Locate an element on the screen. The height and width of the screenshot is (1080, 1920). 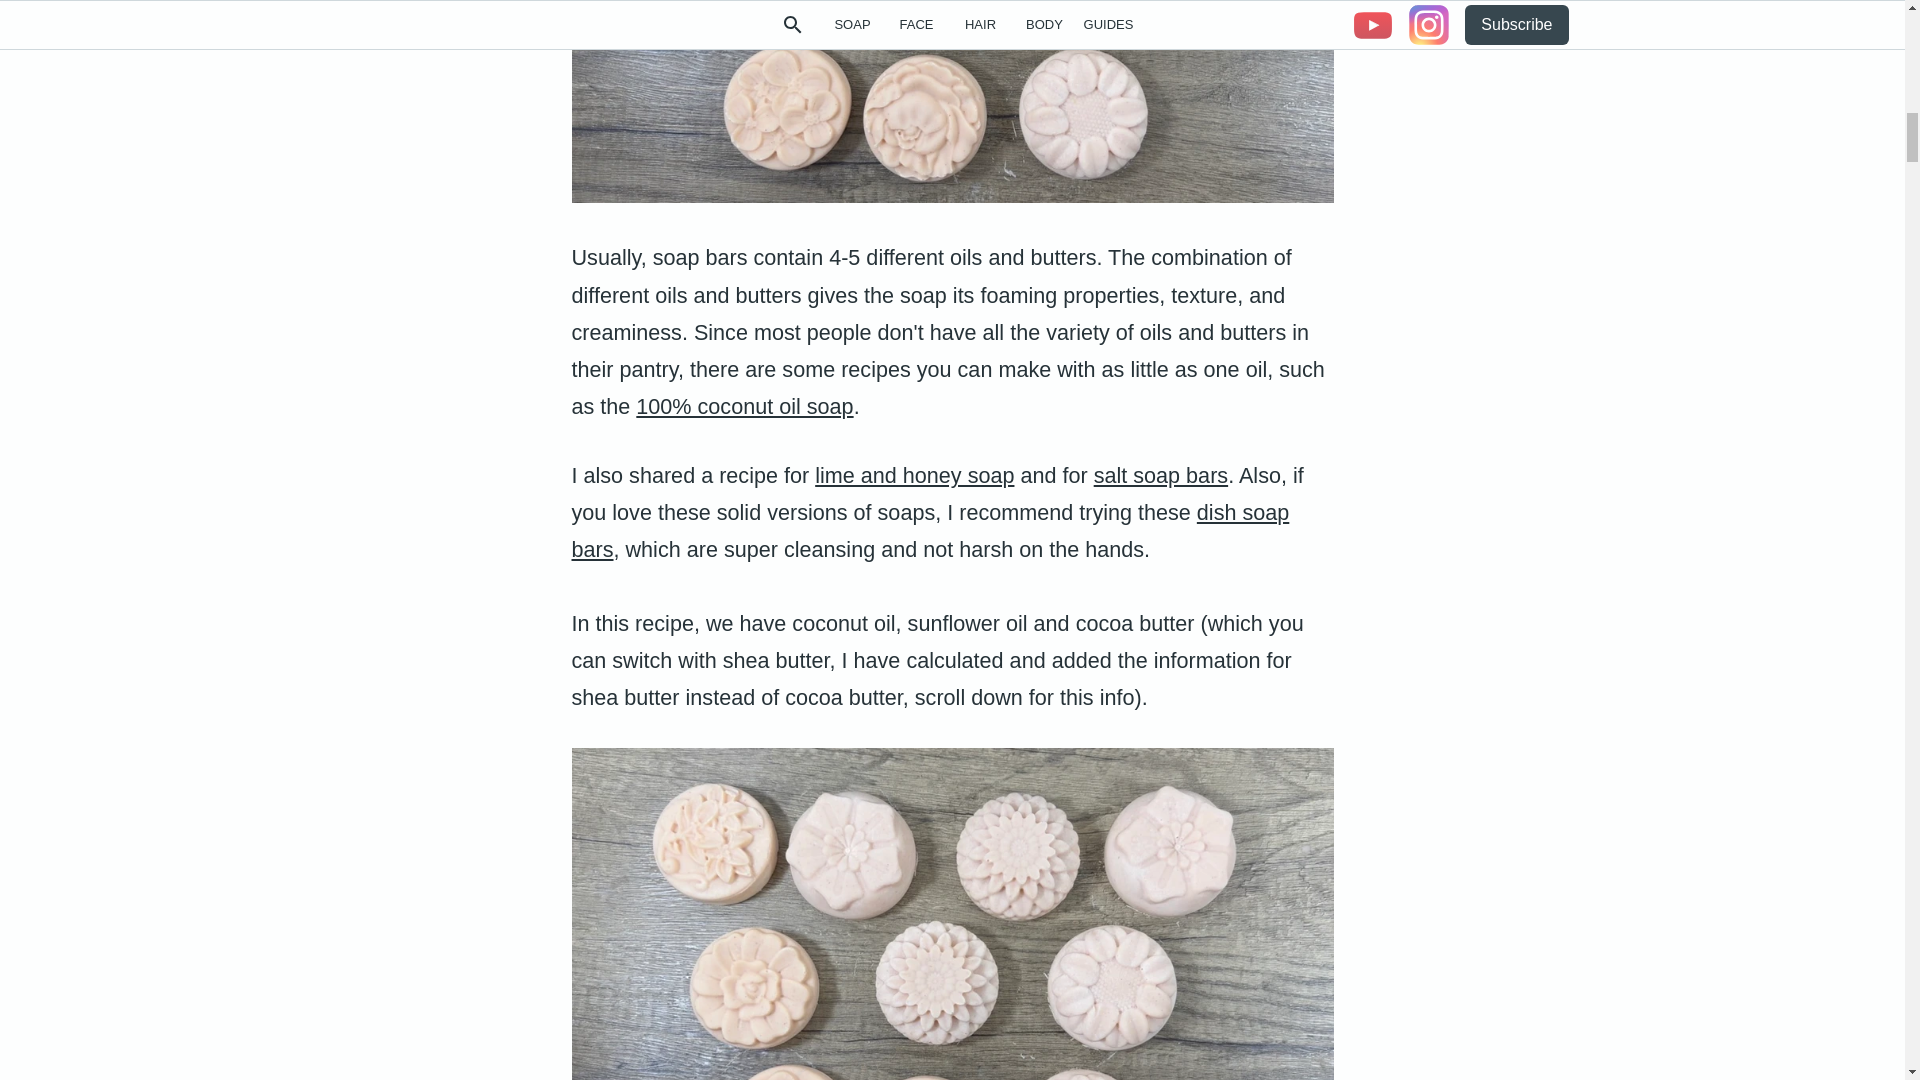
soap3oils30 is located at coordinates (953, 102).